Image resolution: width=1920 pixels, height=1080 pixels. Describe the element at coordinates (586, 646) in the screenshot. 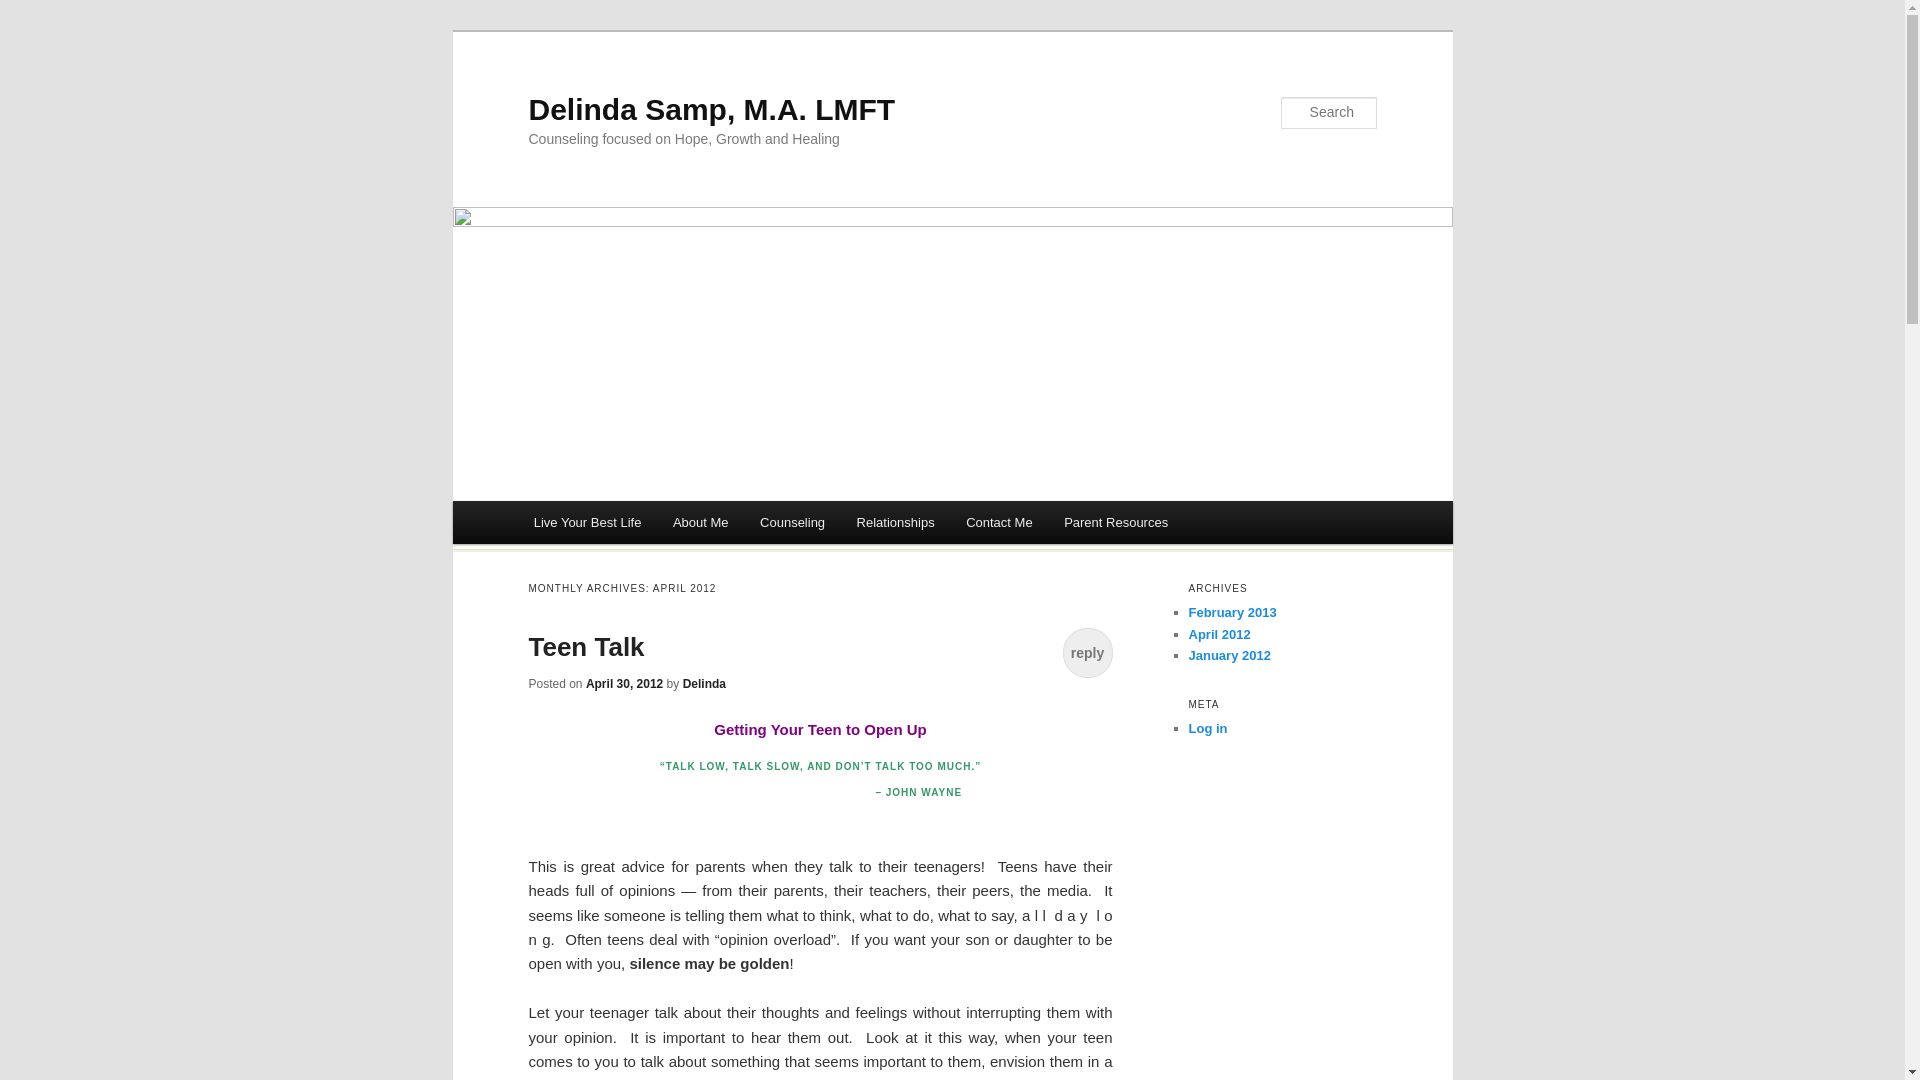

I see `Teen Talk` at that location.